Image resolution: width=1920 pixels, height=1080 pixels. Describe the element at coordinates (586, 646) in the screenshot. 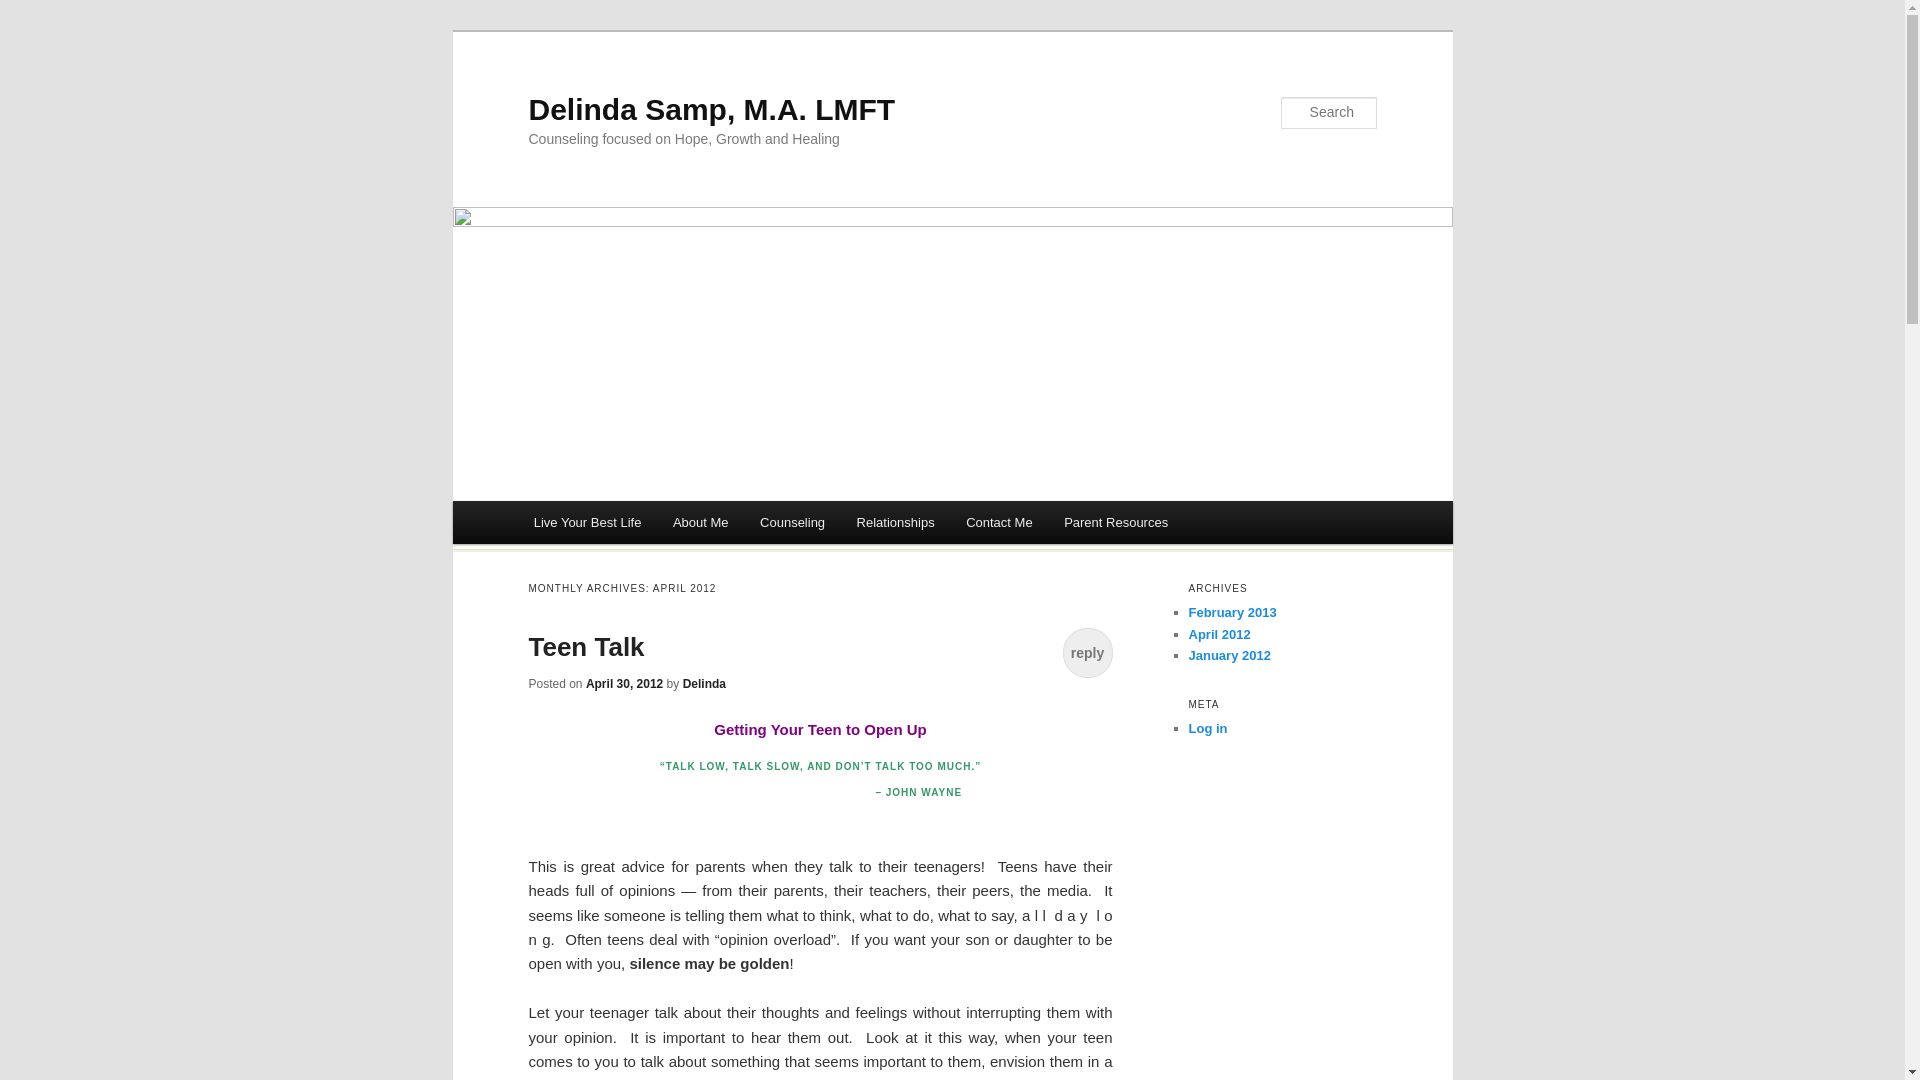

I see `Teen Talk` at that location.